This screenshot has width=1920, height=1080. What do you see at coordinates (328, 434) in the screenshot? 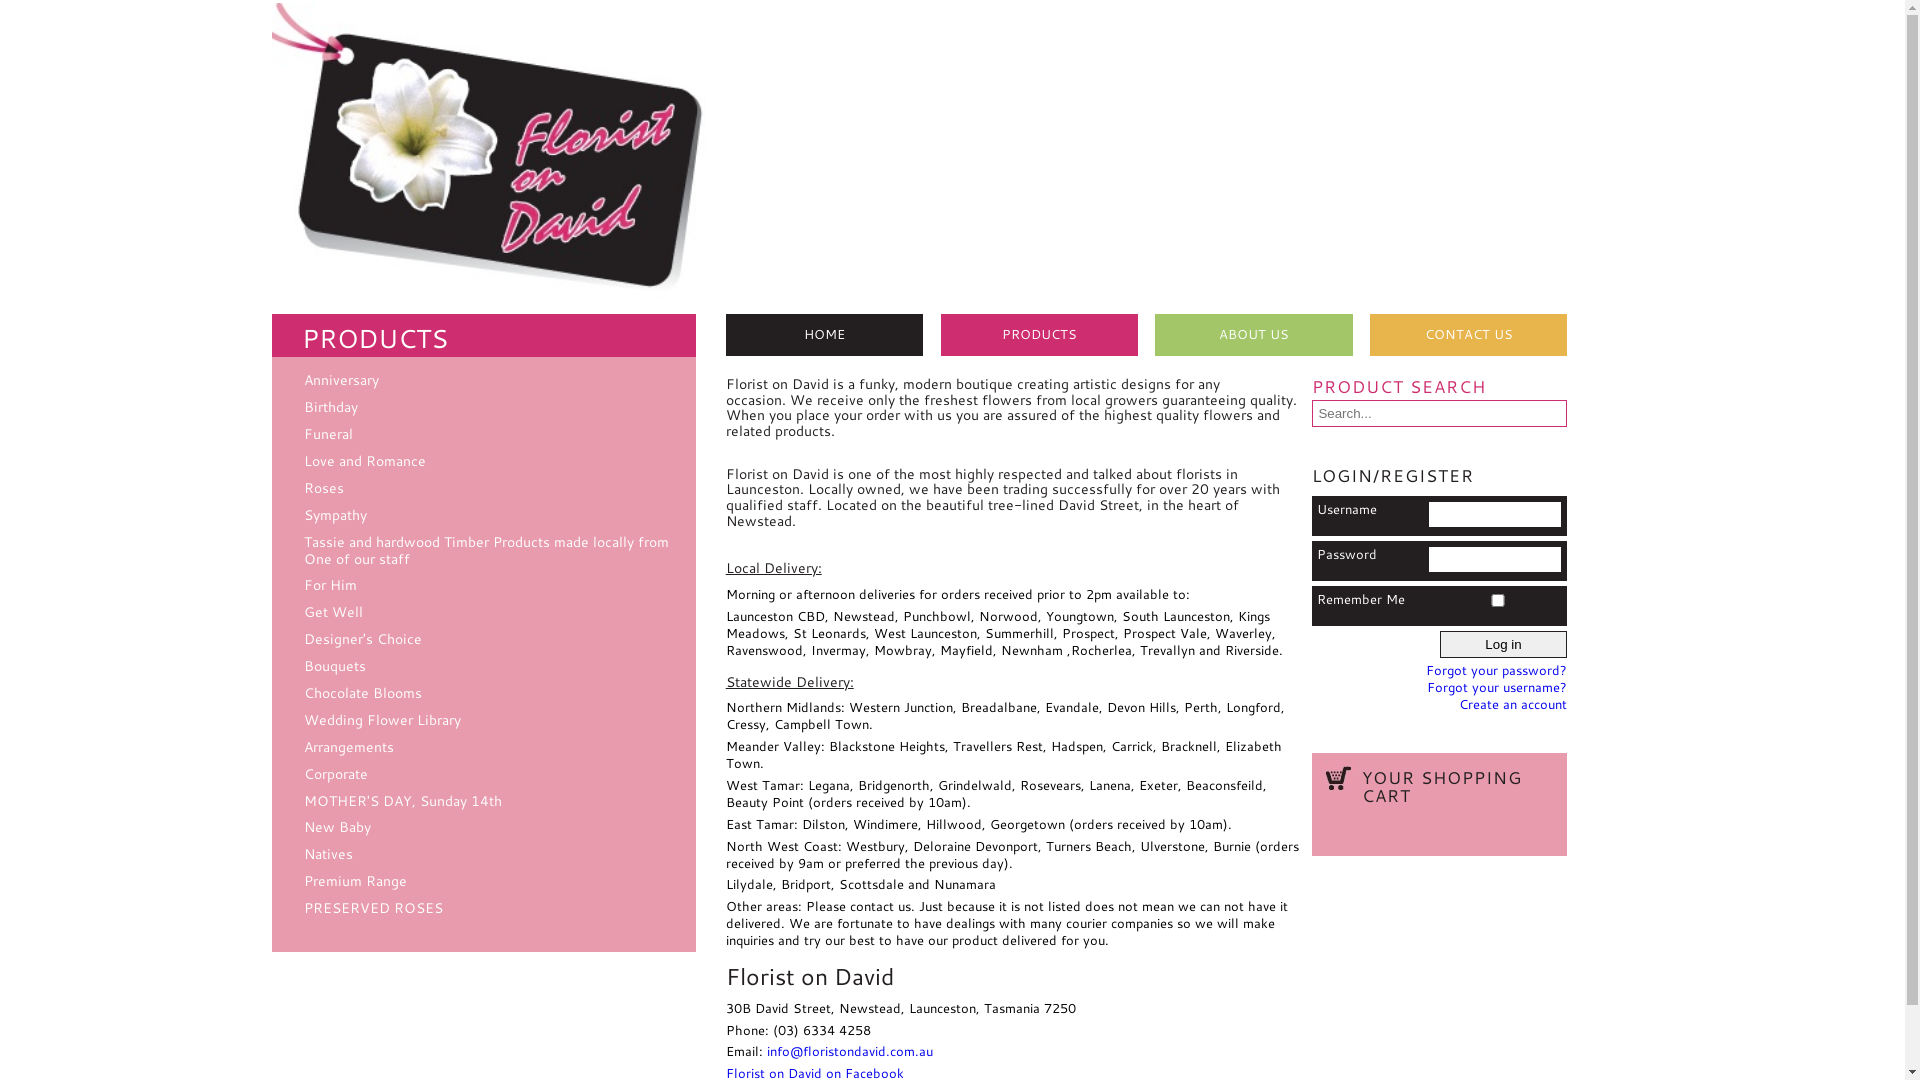
I see `Funeral` at bounding box center [328, 434].